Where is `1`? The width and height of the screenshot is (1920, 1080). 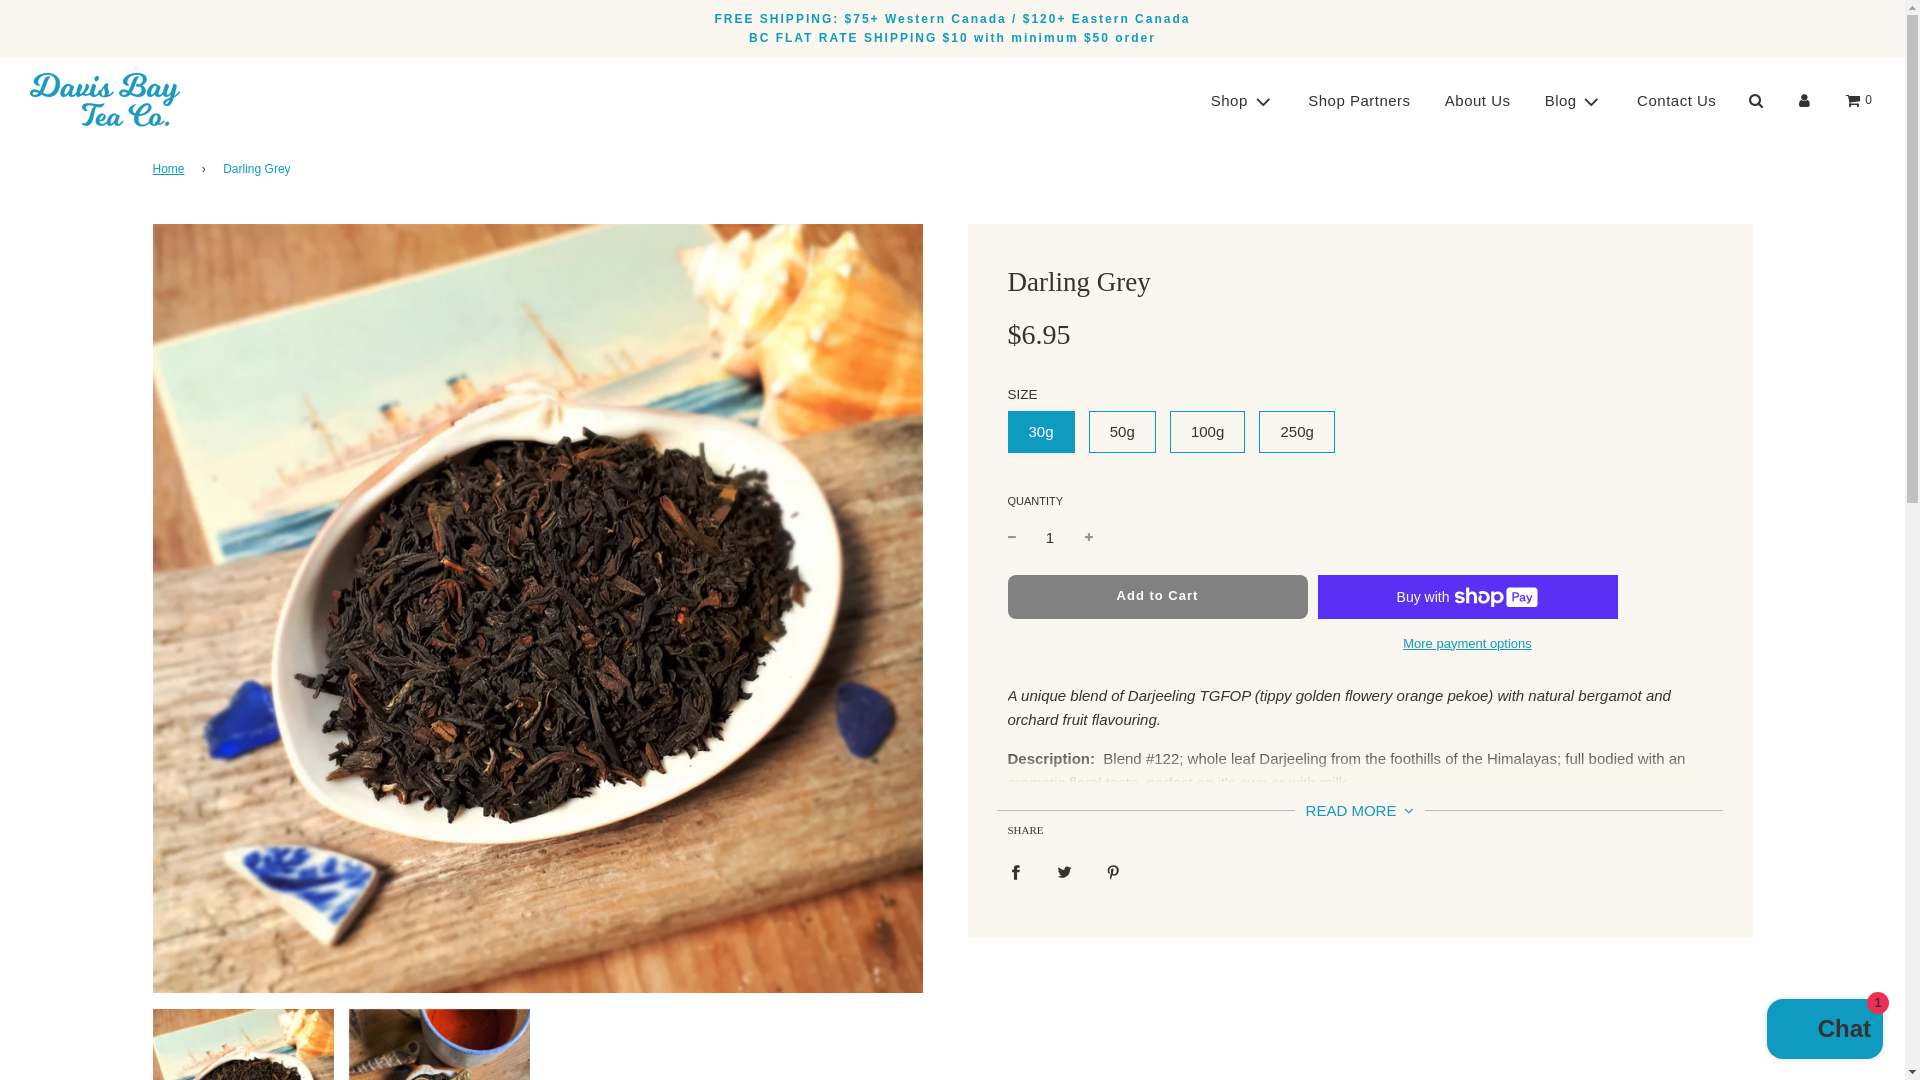 1 is located at coordinates (1050, 536).